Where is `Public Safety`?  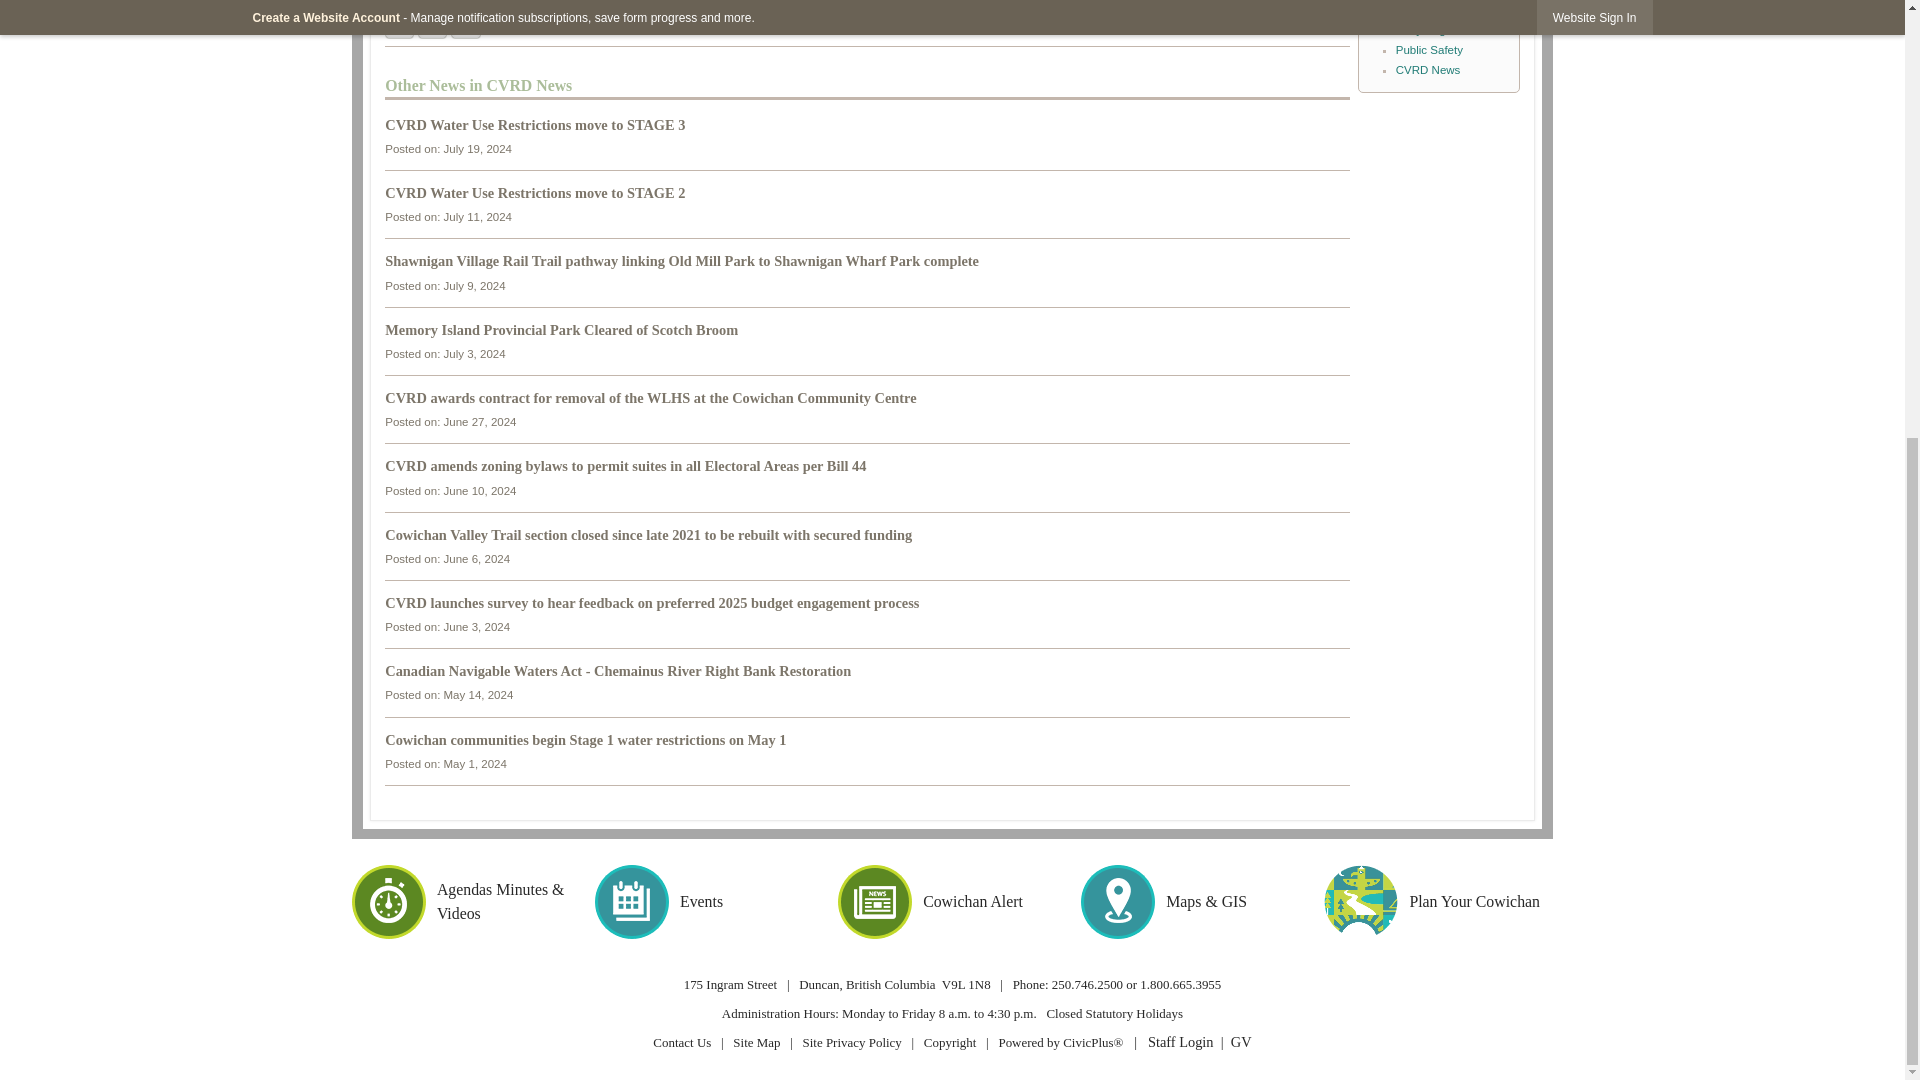 Public Safety is located at coordinates (1429, 50).